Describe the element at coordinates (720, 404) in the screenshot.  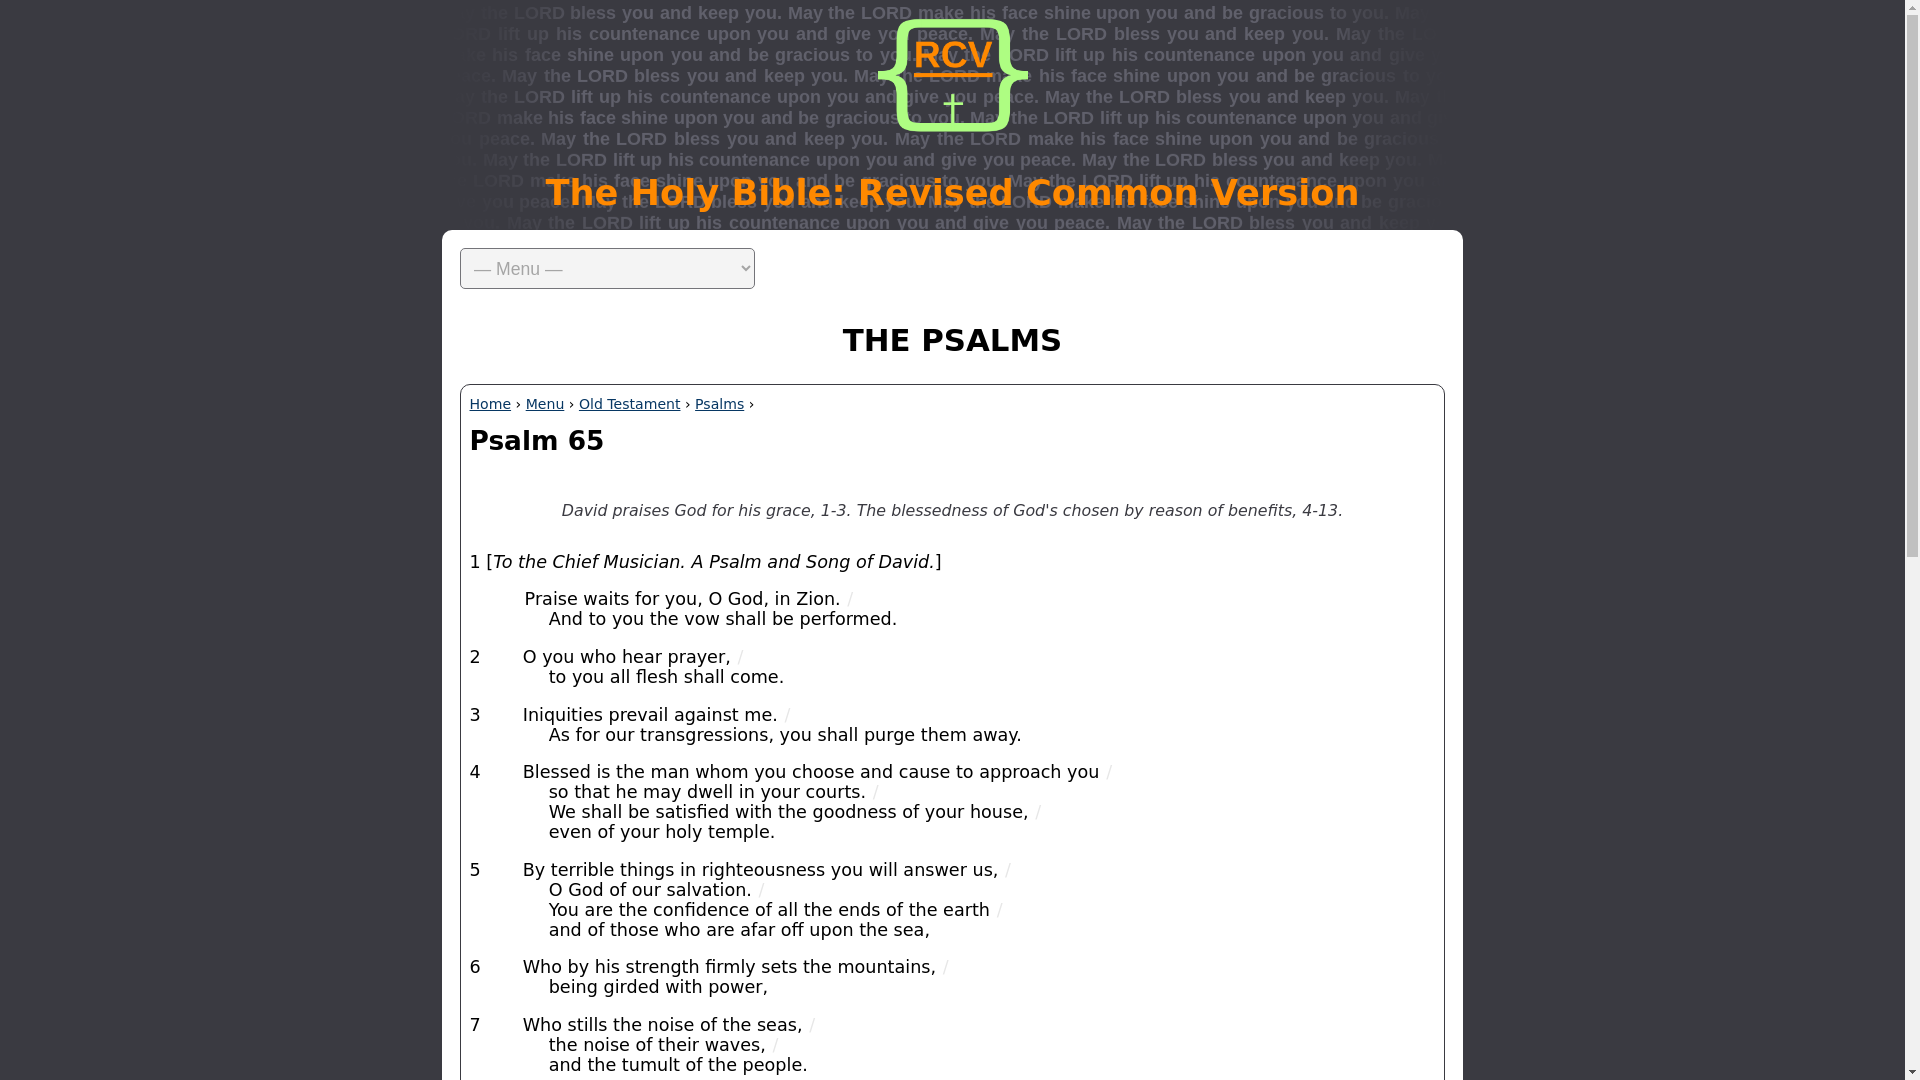
I see `Psalms` at that location.